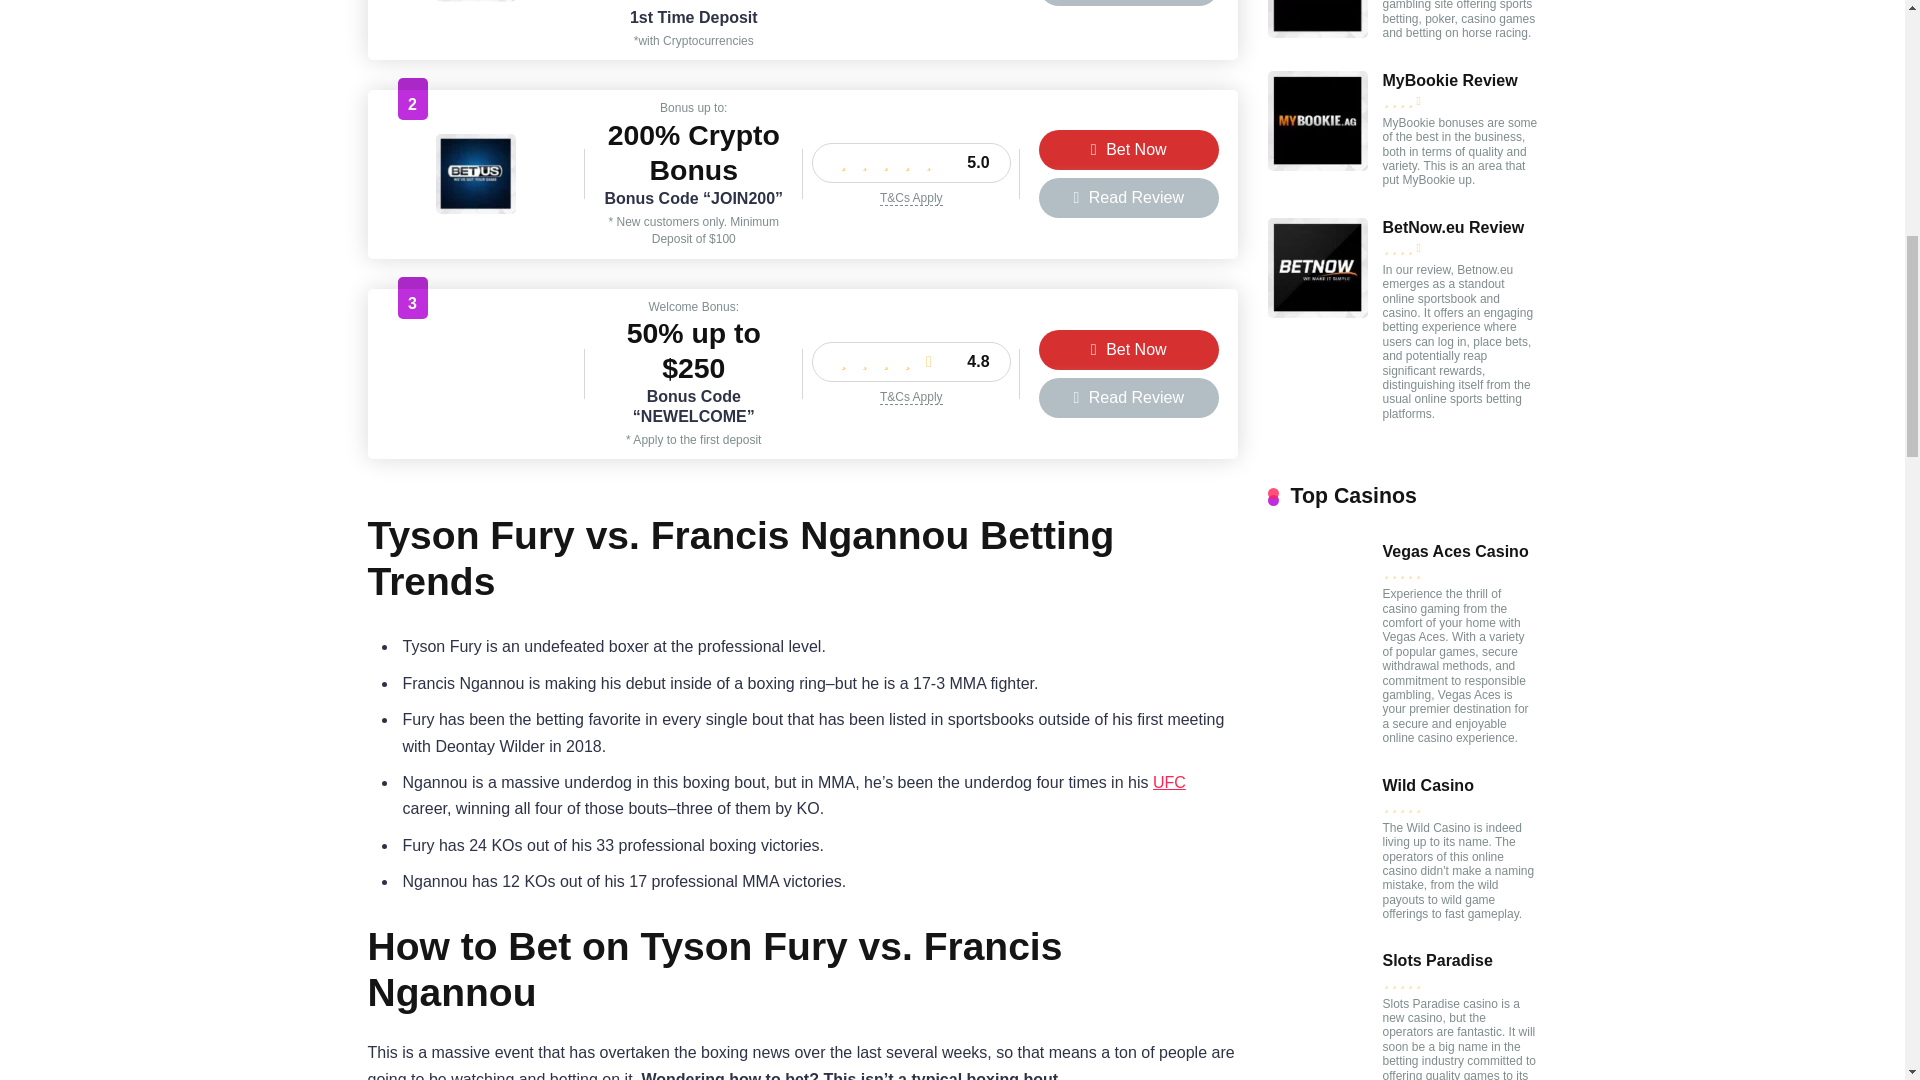  Describe the element at coordinates (1128, 350) in the screenshot. I see `Bet Now` at that location.